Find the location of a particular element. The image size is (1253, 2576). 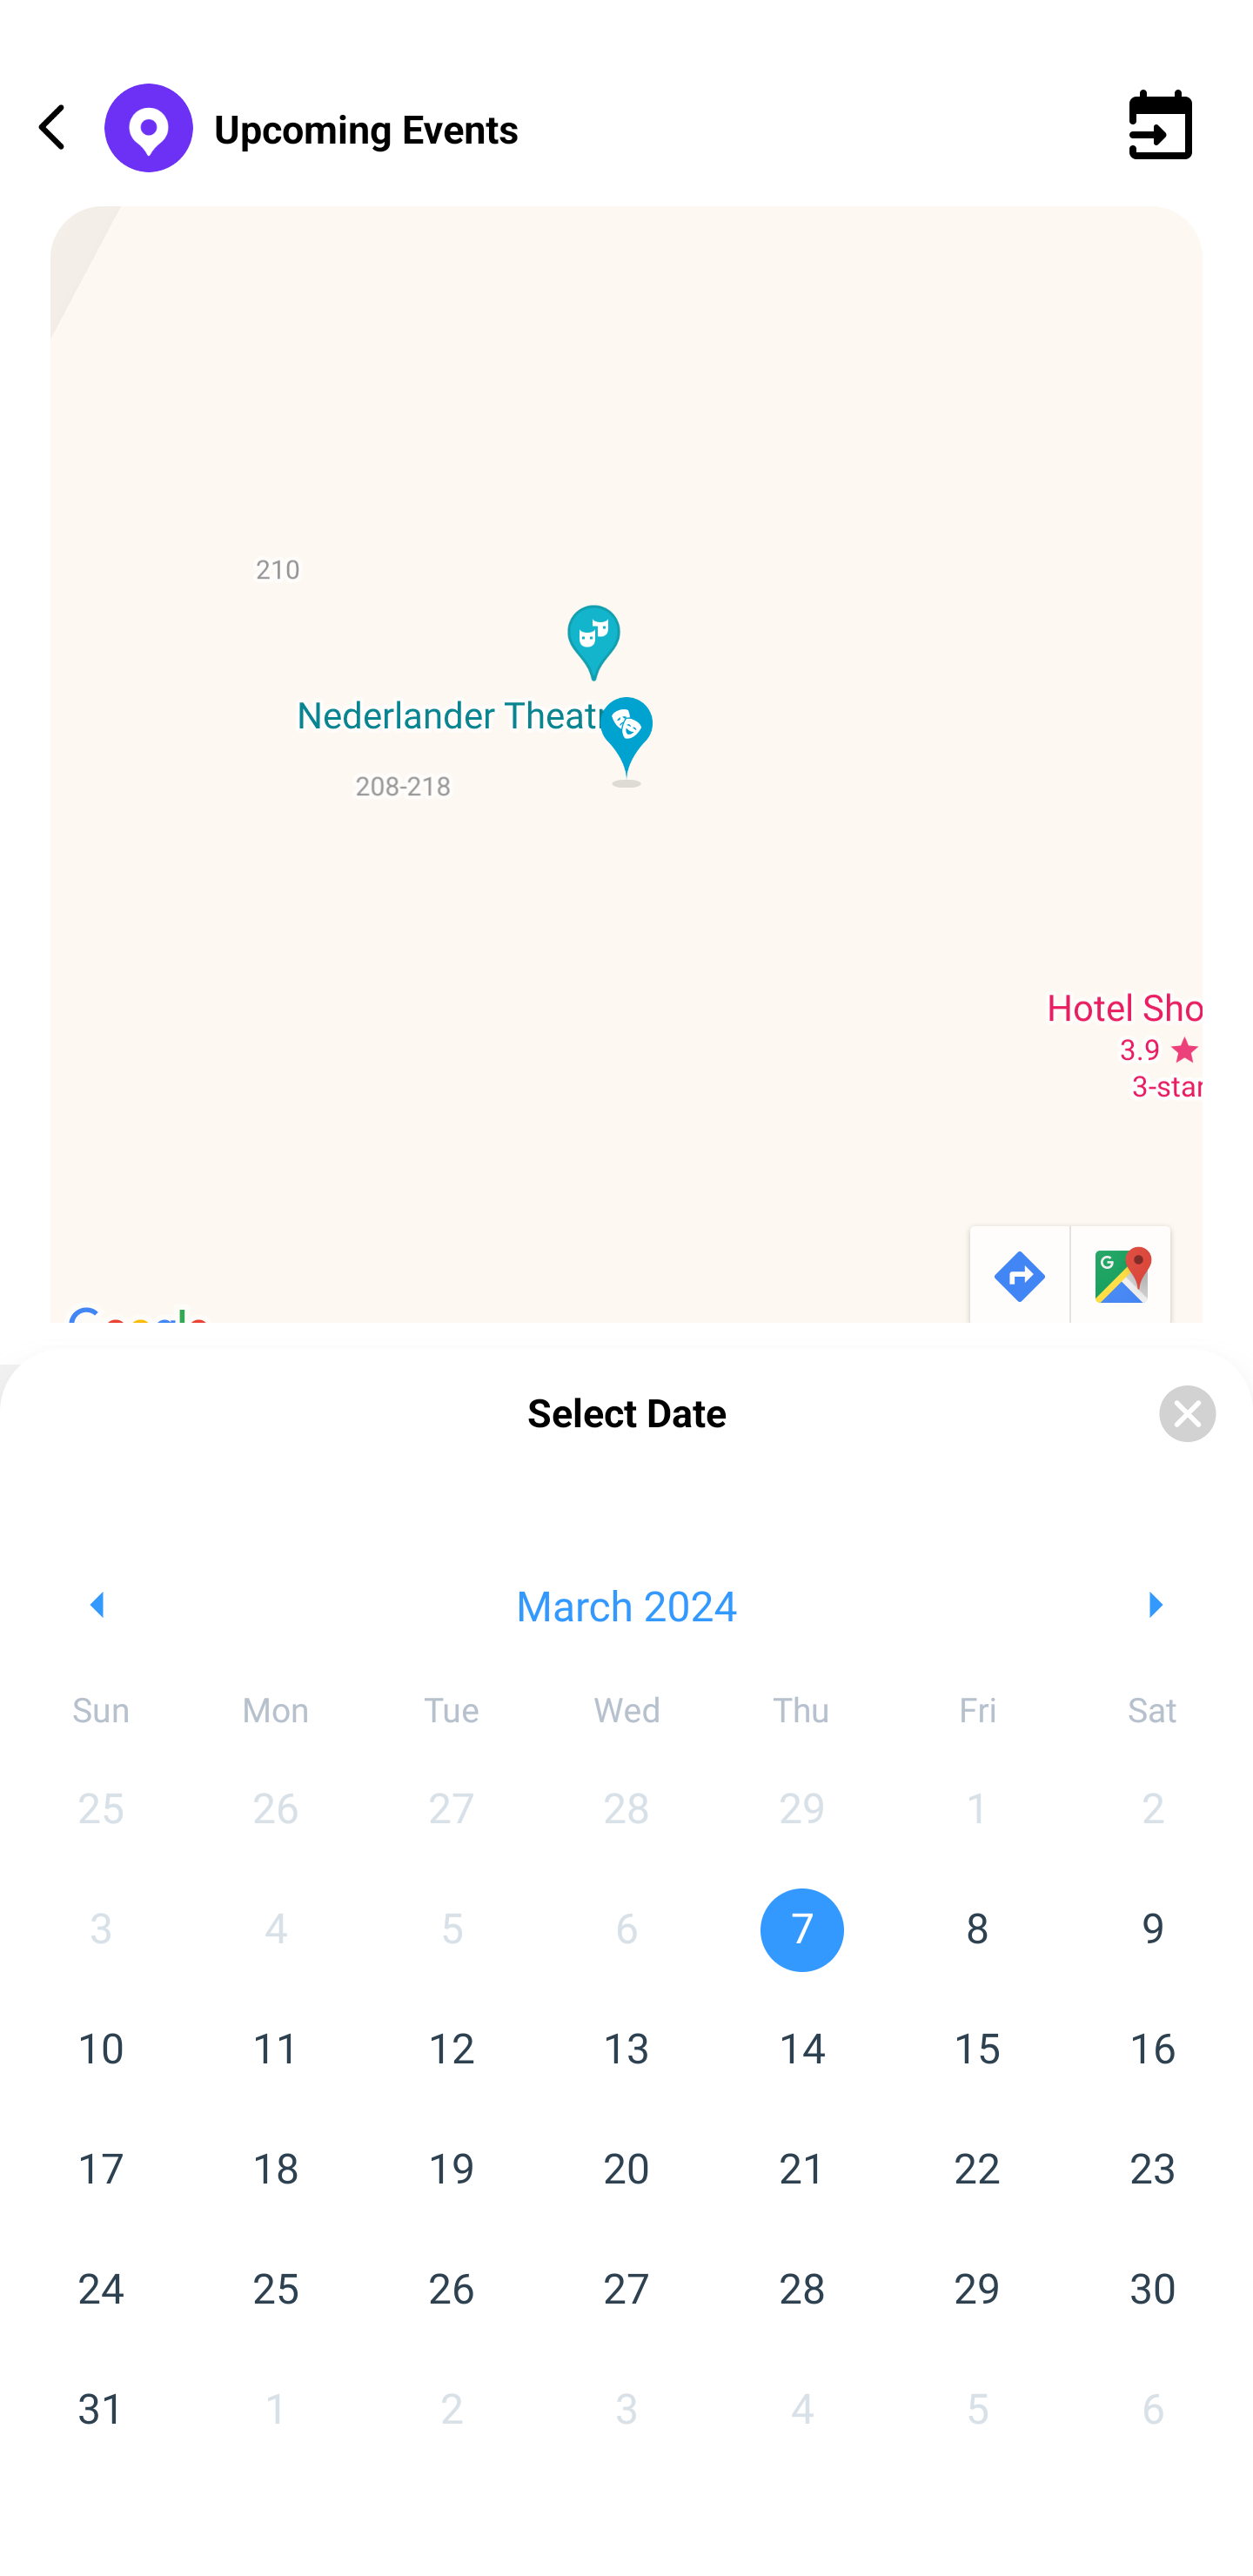

 Sunday 10 March 2024  10 is located at coordinates (101, 2050).